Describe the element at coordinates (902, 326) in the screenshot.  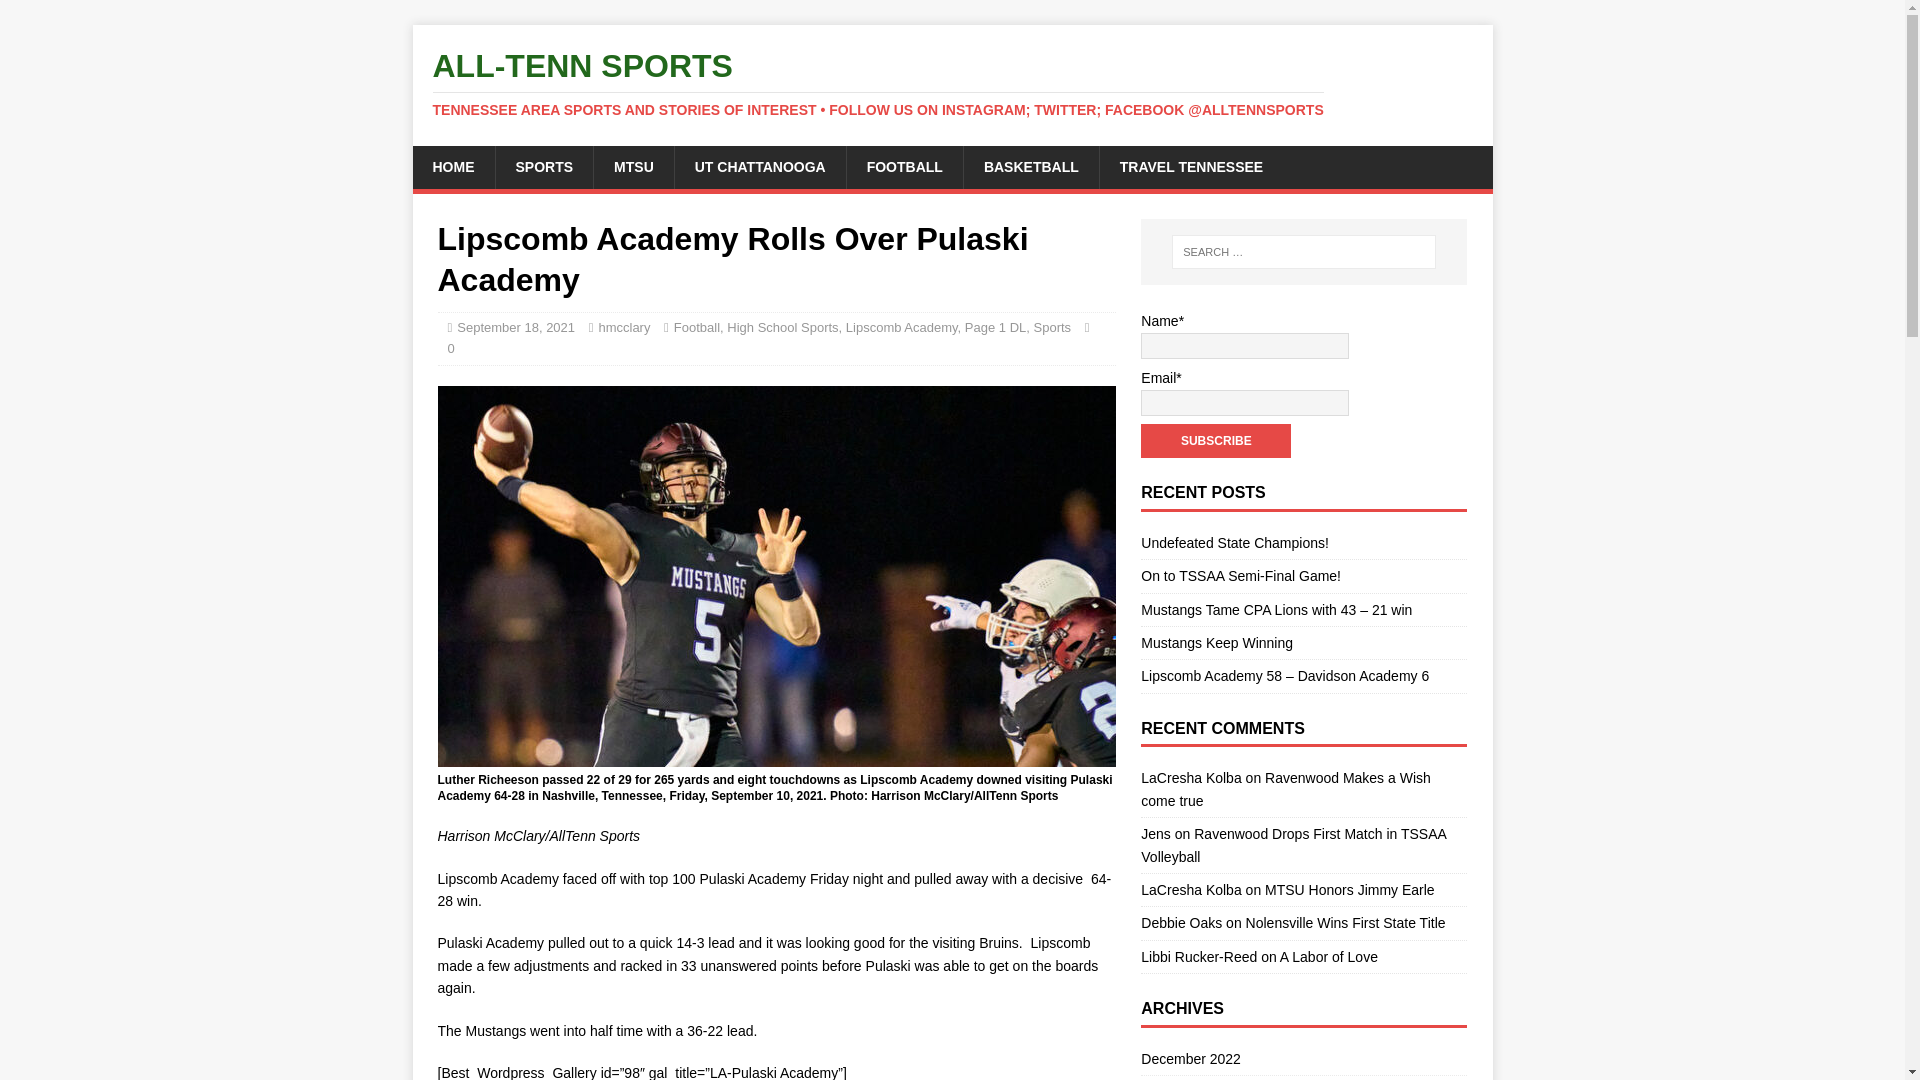
I see `Lipscomb Academy` at that location.